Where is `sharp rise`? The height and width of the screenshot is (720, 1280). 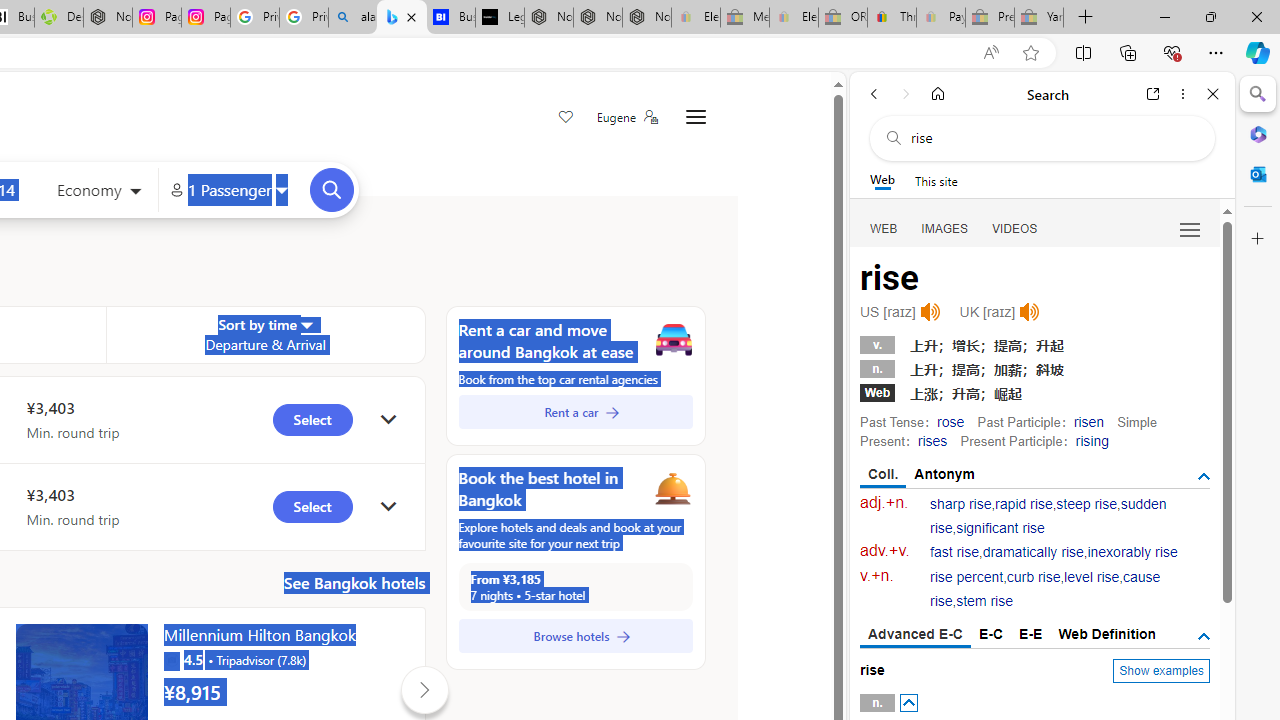 sharp rise is located at coordinates (961, 504).